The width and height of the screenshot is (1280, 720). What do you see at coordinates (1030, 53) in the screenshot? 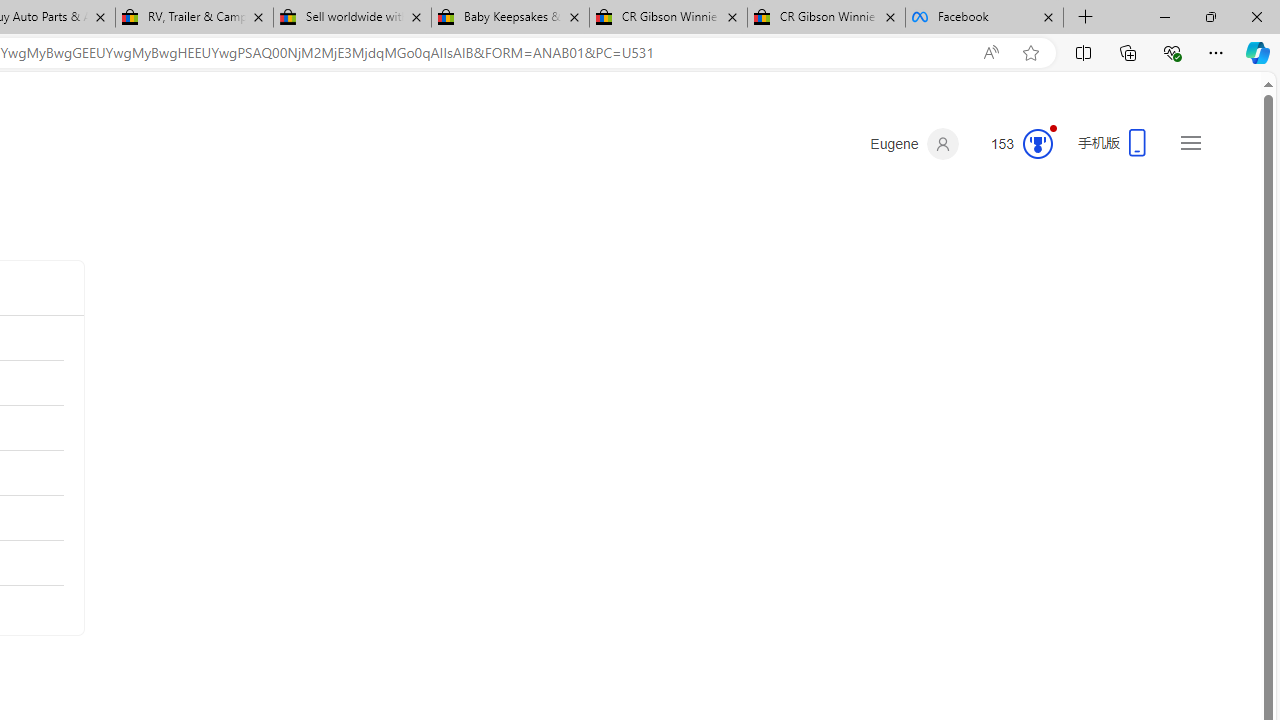
I see `Add this page to favorites (Ctrl+D)` at bounding box center [1030, 53].